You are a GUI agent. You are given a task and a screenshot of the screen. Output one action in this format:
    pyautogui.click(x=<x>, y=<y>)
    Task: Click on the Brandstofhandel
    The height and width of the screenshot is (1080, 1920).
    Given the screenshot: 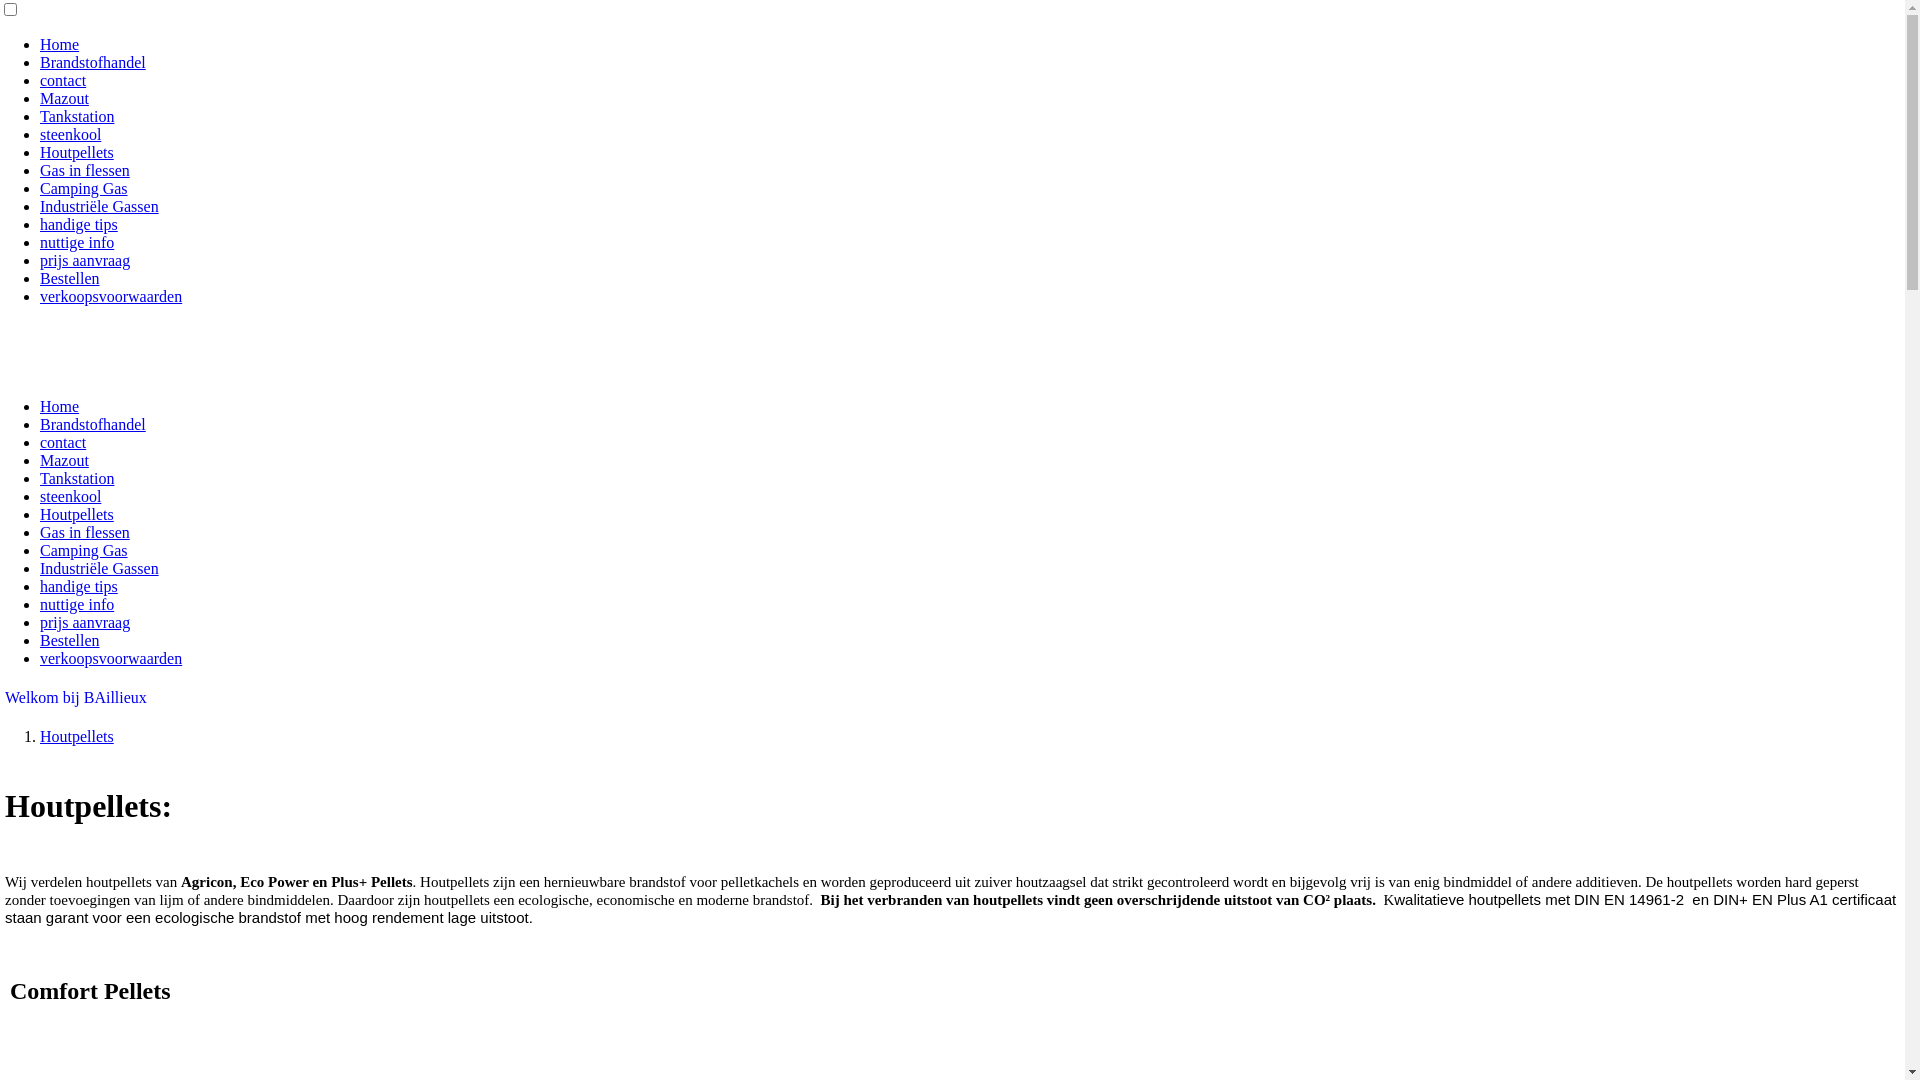 What is the action you would take?
    pyautogui.click(x=93, y=62)
    